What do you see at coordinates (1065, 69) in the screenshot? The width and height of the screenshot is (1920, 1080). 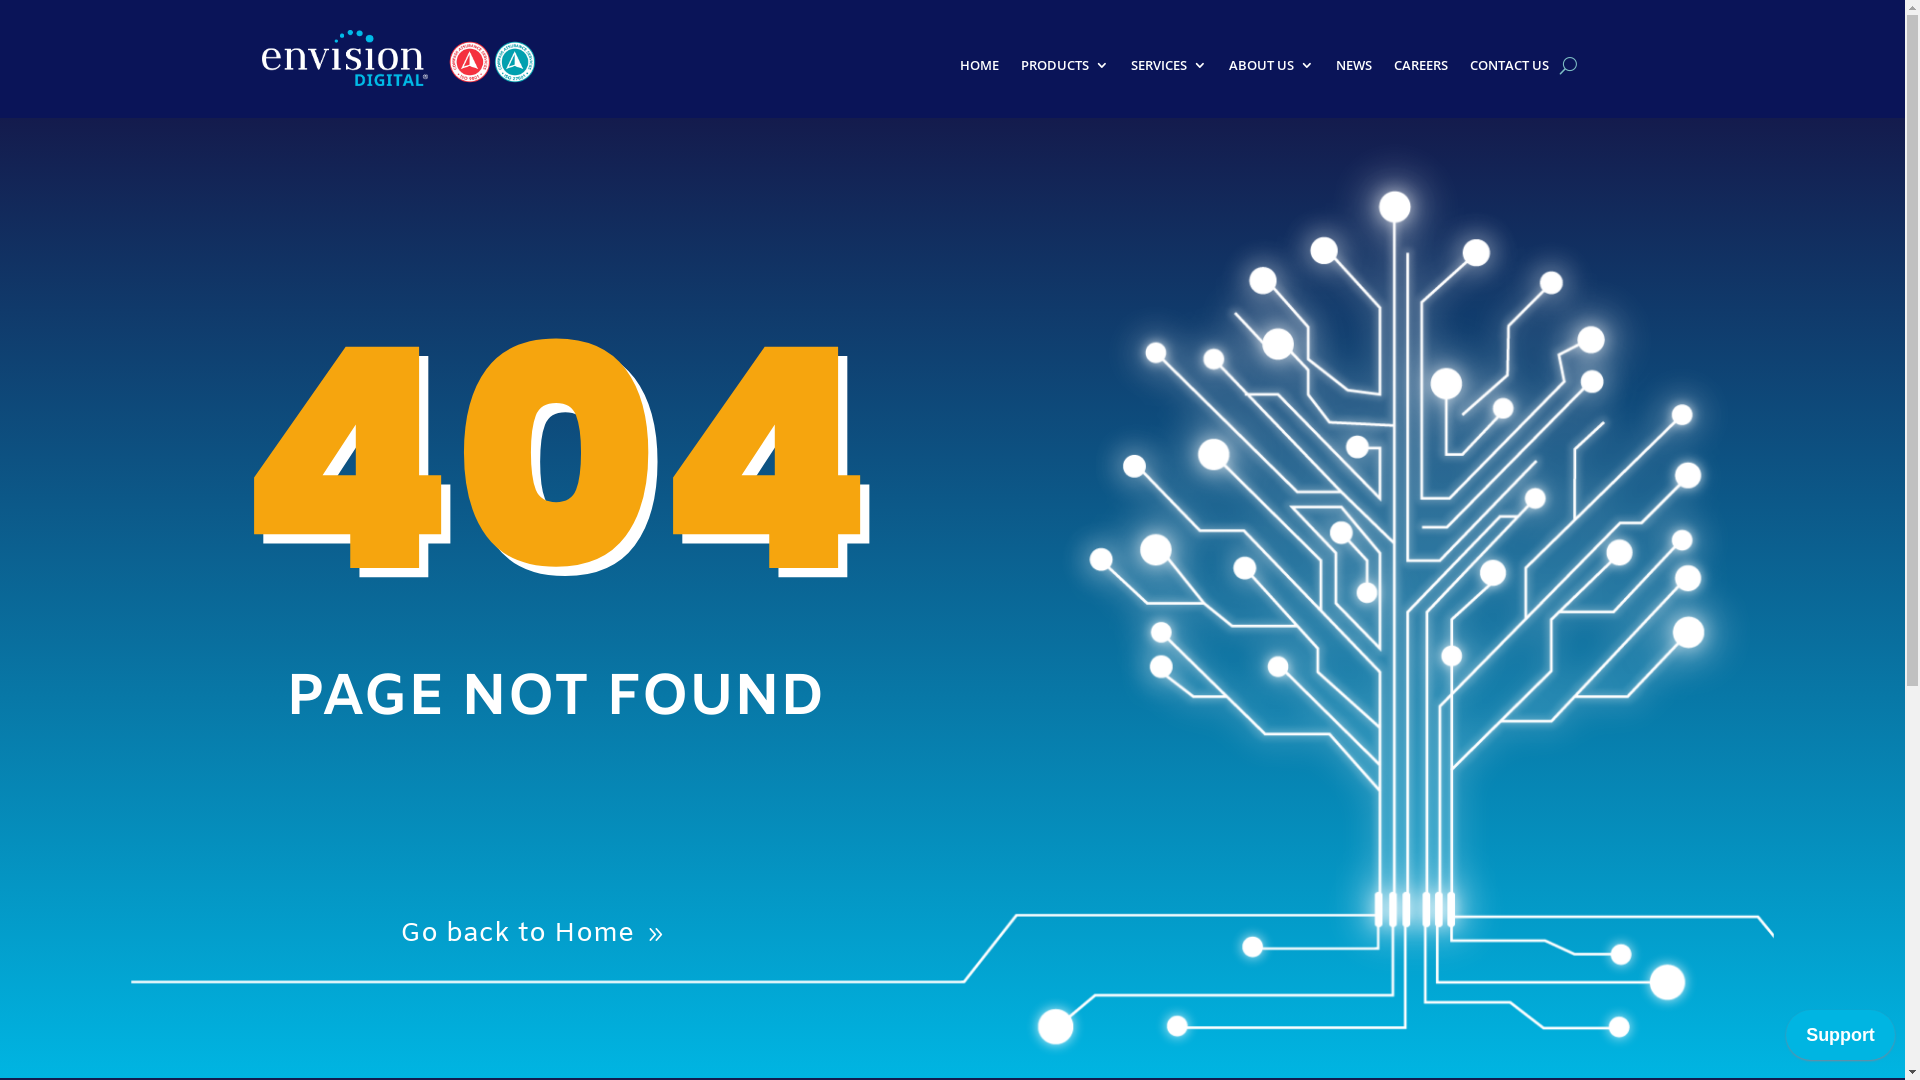 I see `PRODUCTS` at bounding box center [1065, 69].